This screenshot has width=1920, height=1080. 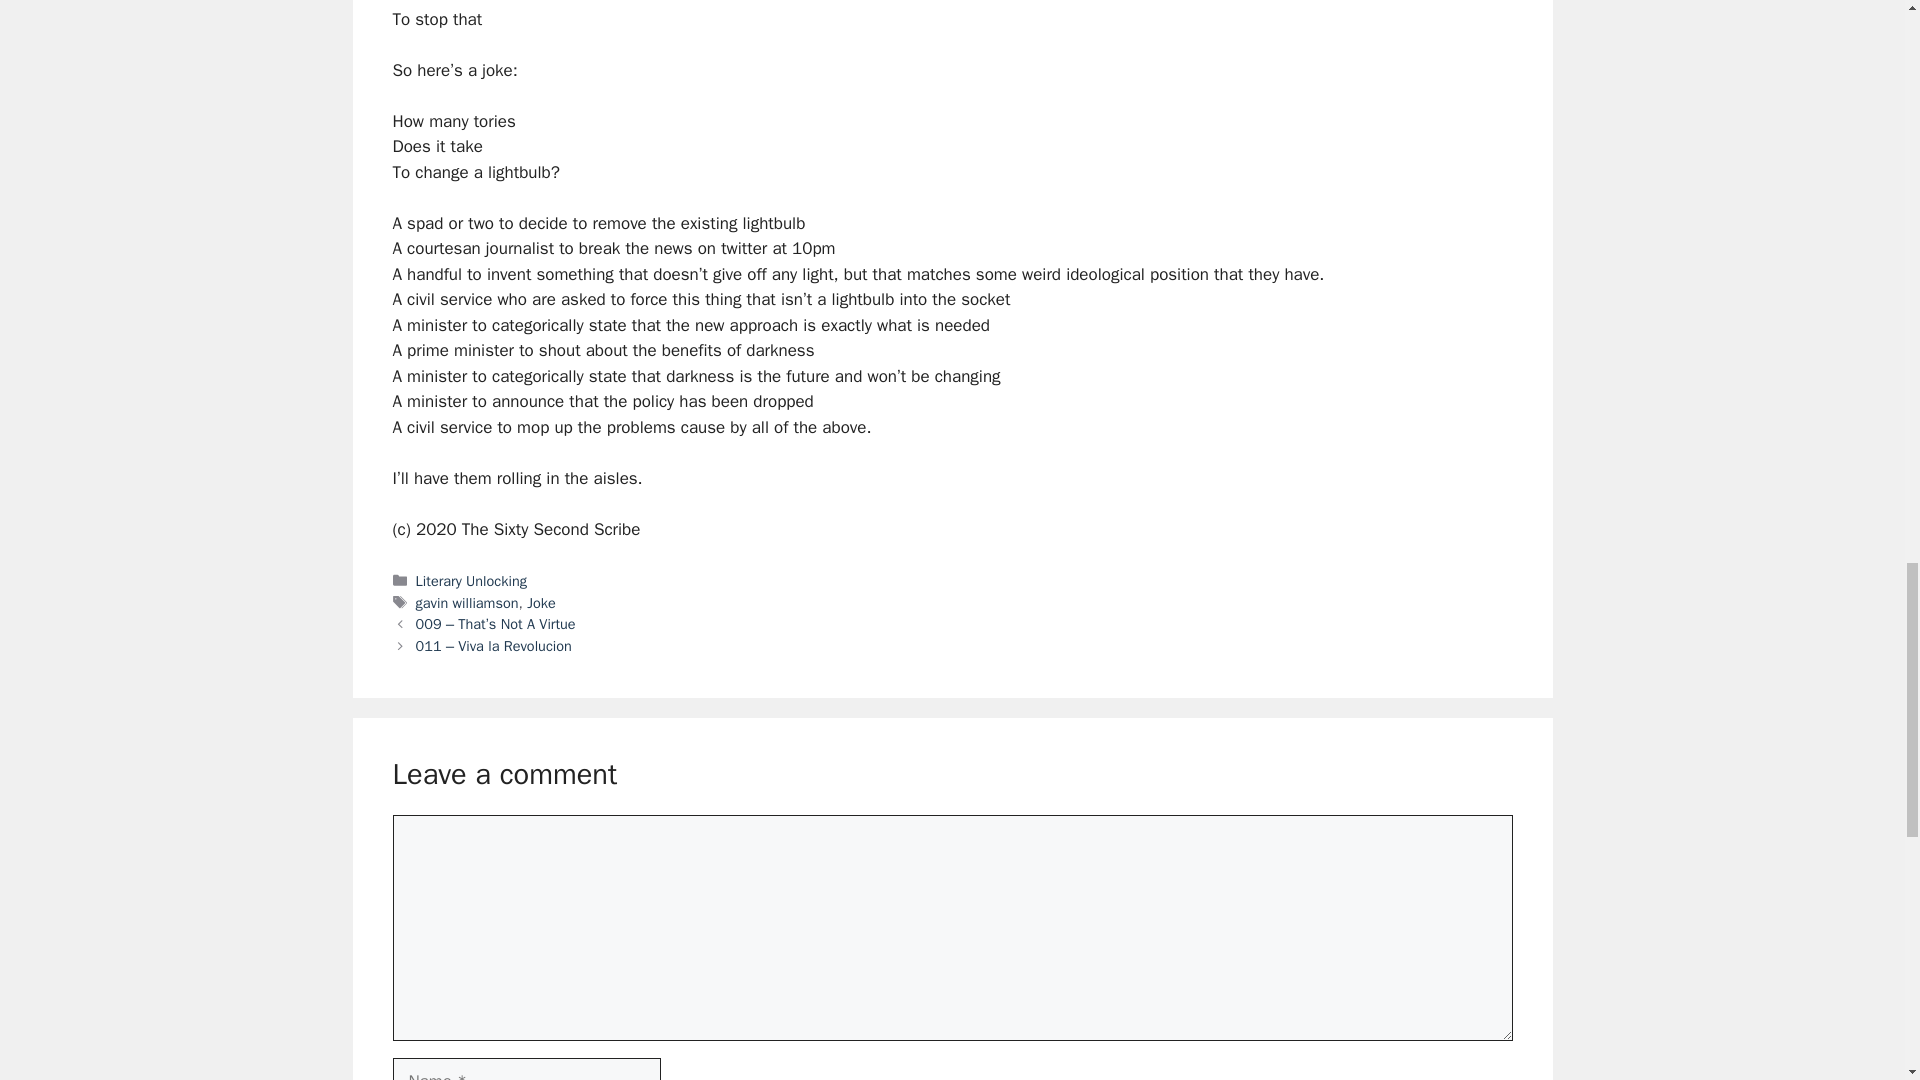 What do you see at coordinates (541, 603) in the screenshot?
I see `Joke` at bounding box center [541, 603].